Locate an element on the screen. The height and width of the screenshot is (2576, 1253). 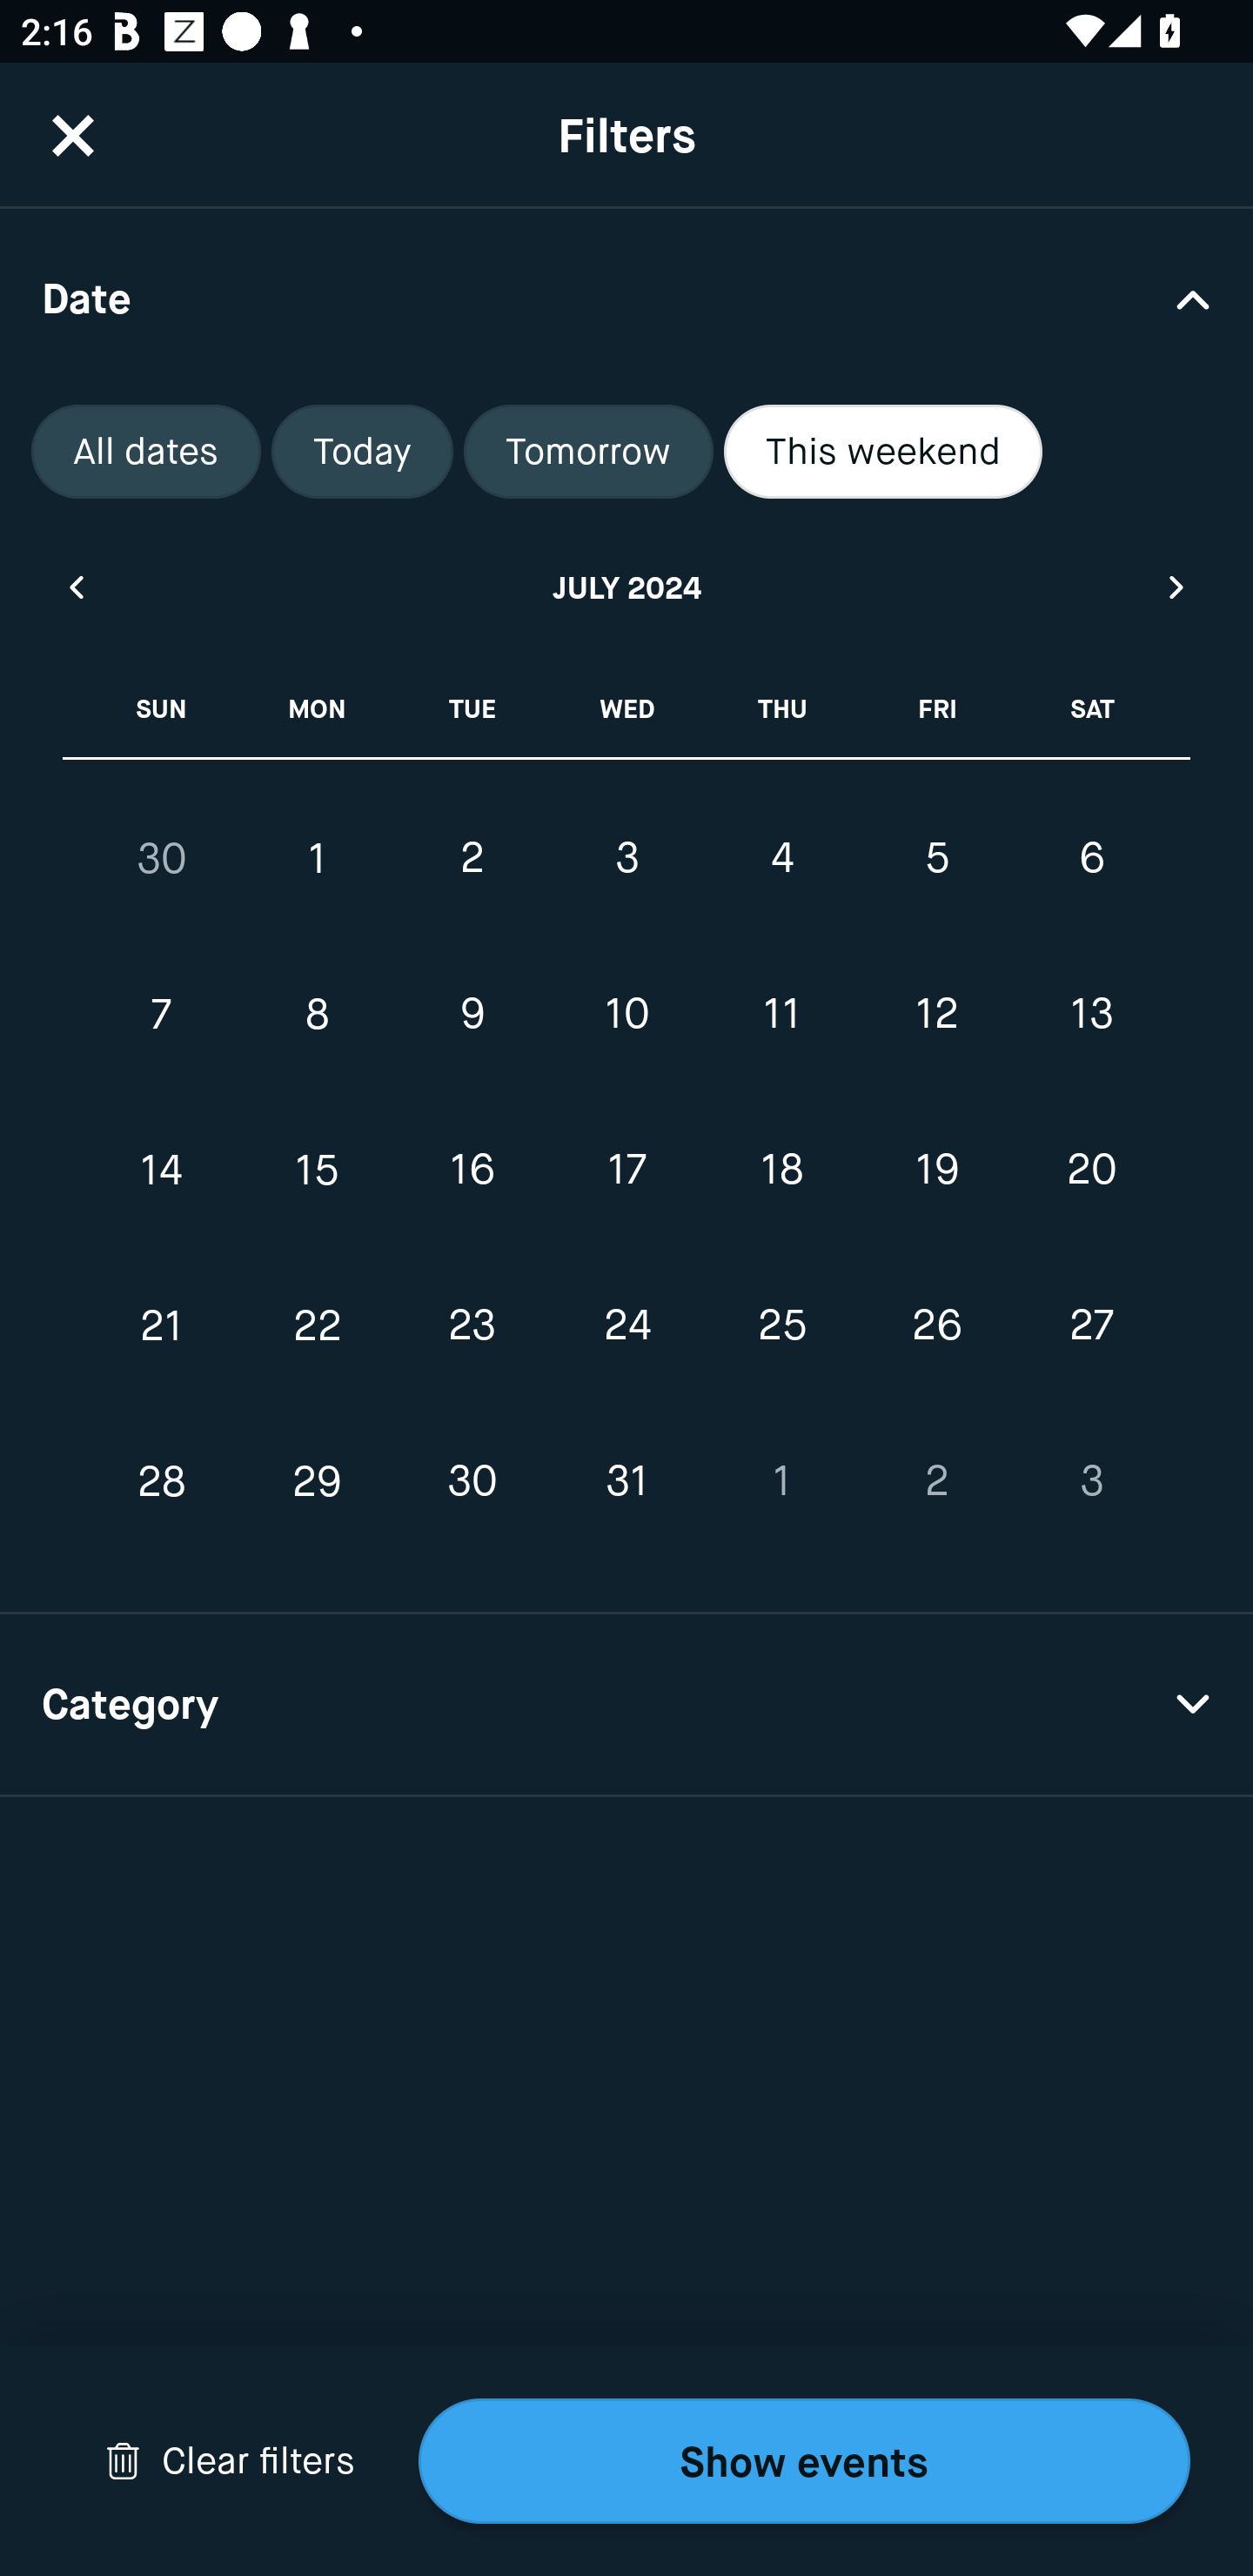
26 is located at coordinates (936, 1325).